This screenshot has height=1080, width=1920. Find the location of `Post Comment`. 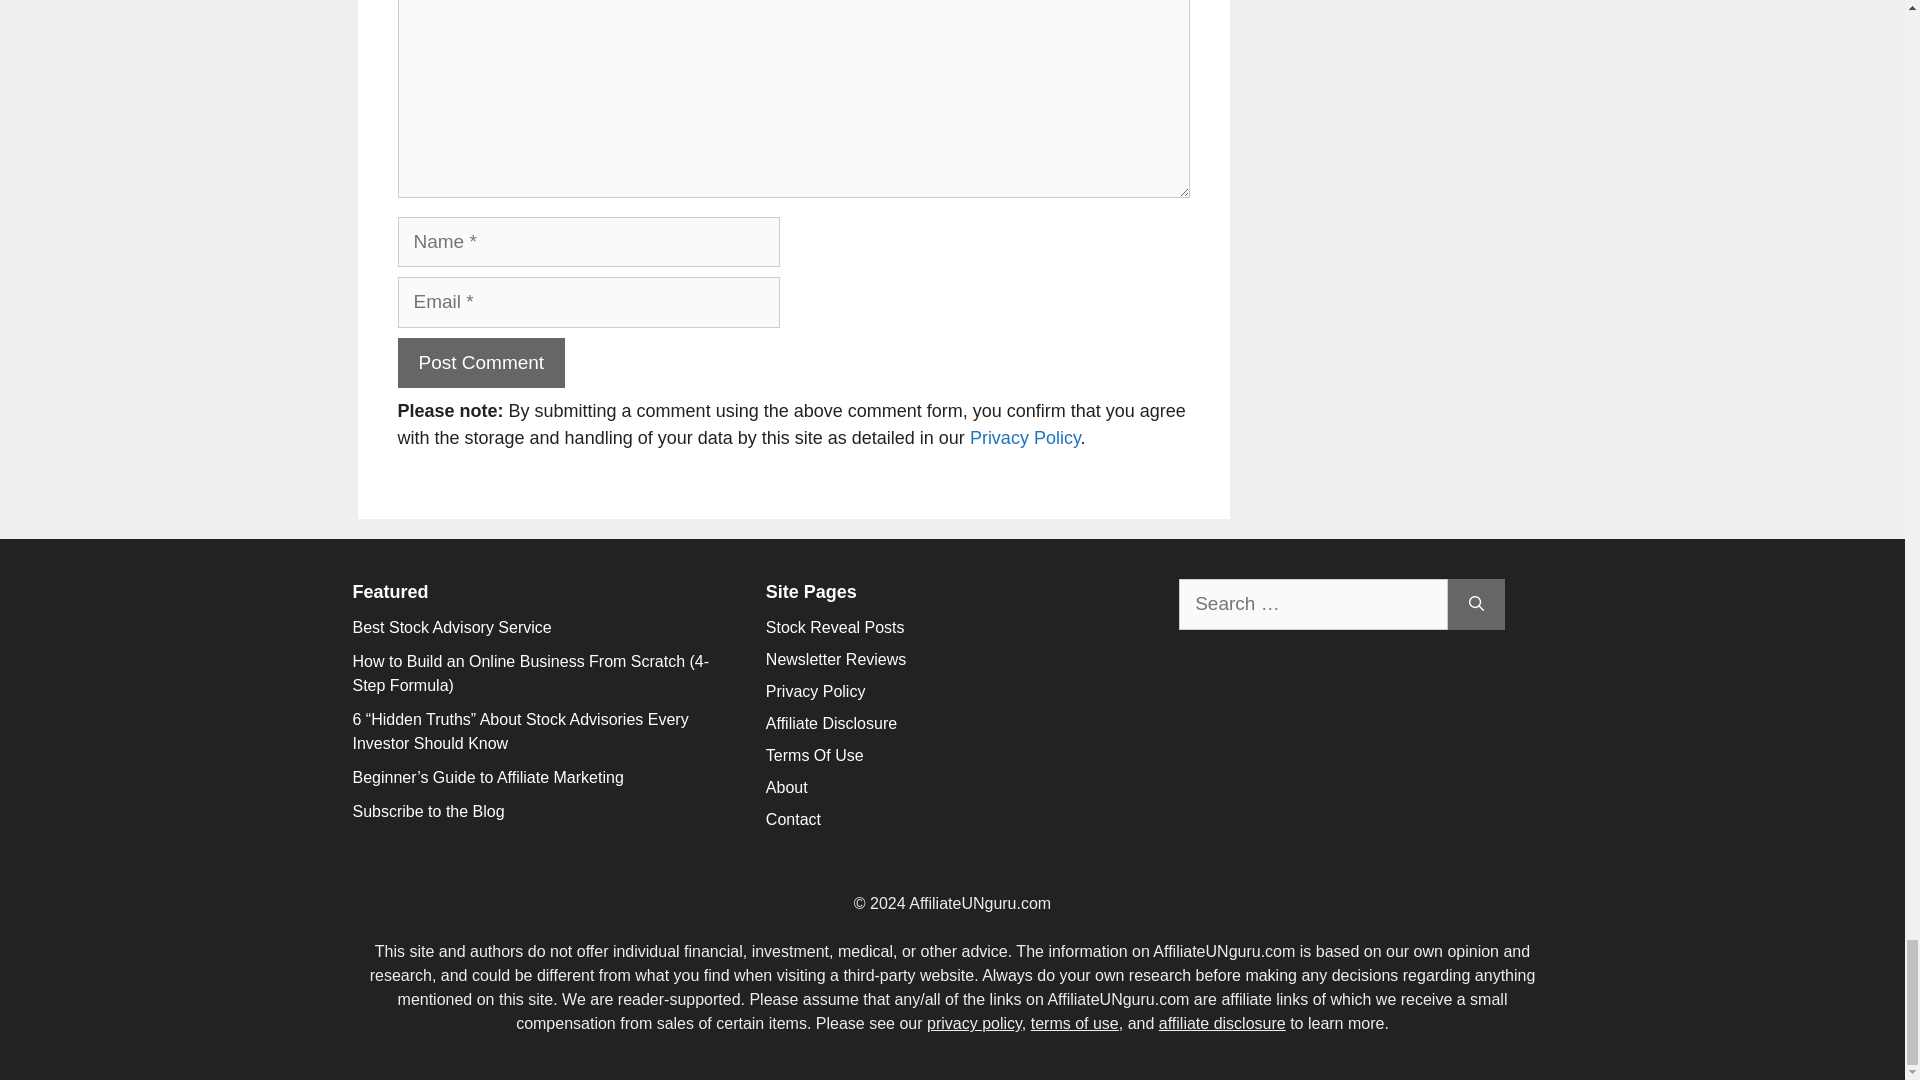

Post Comment is located at coordinates (482, 363).